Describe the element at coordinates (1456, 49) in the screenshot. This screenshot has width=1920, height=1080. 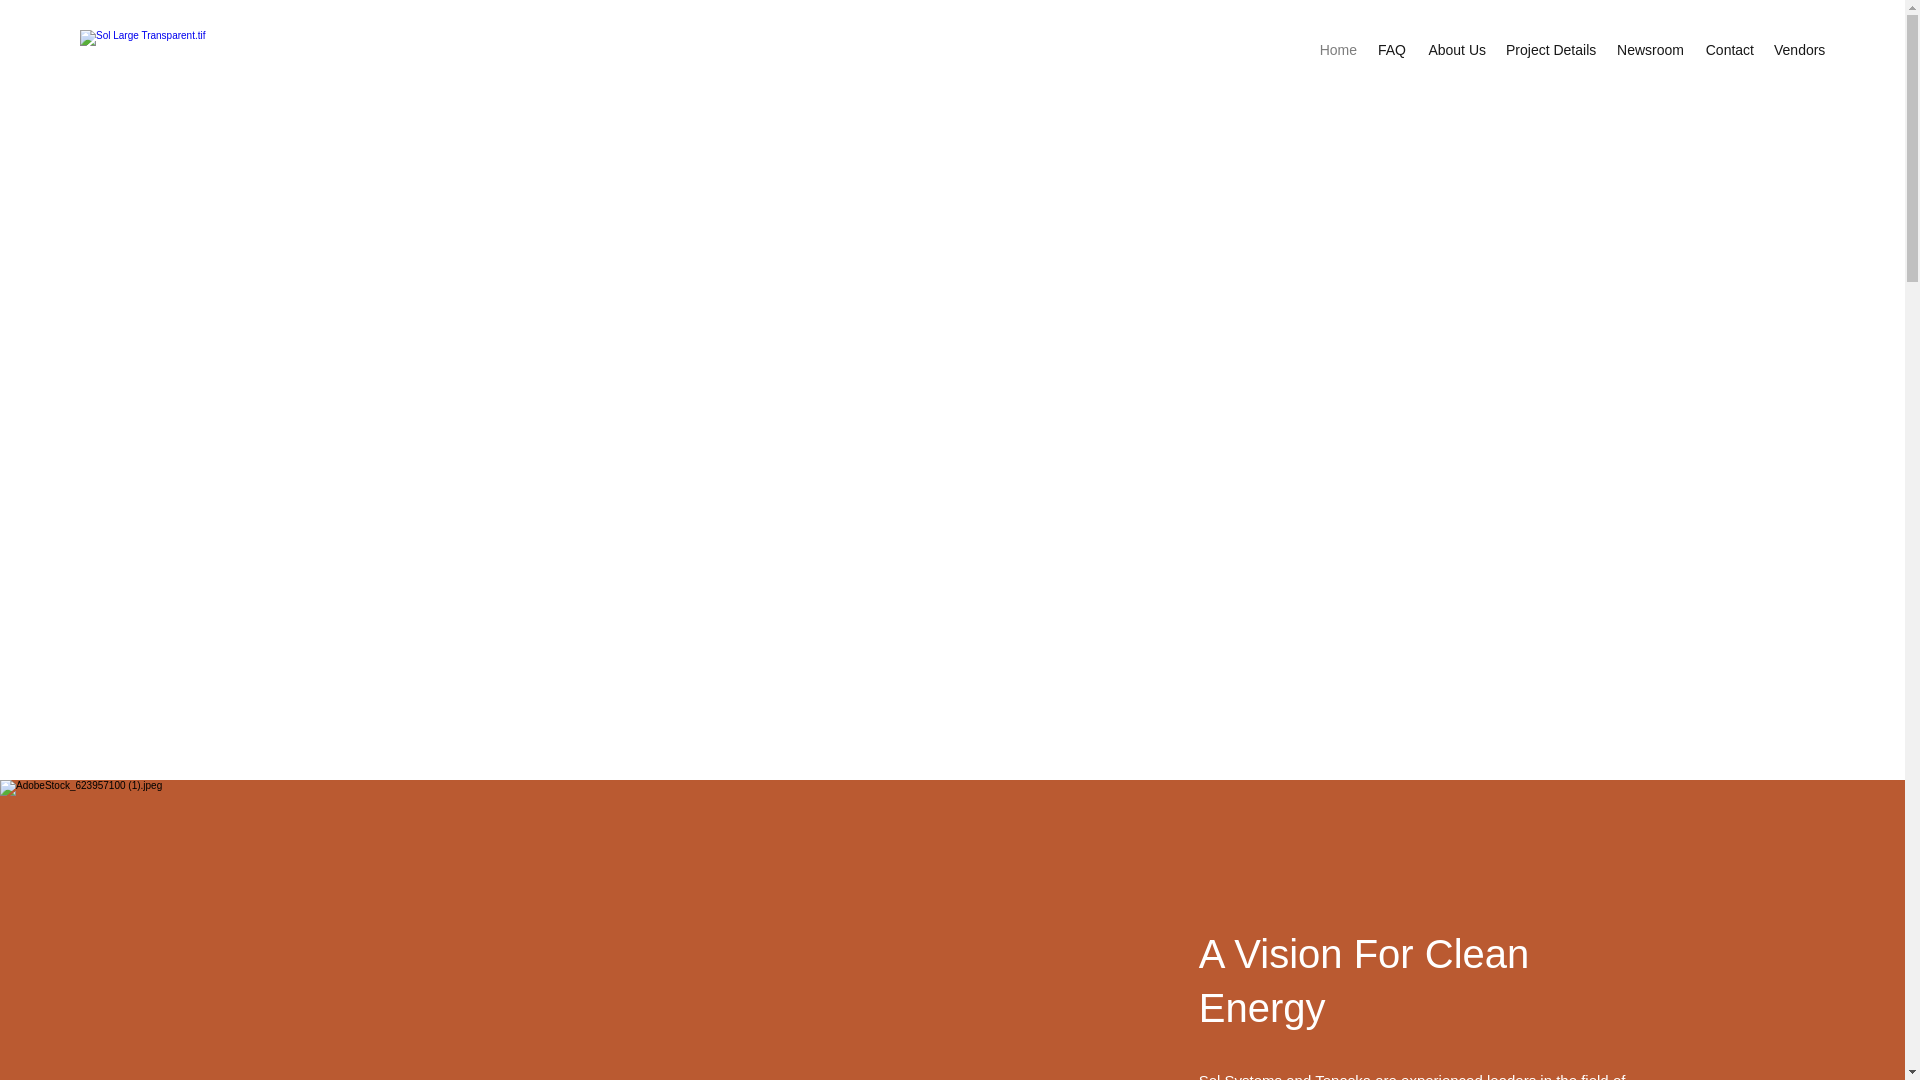
I see `About Us` at that location.